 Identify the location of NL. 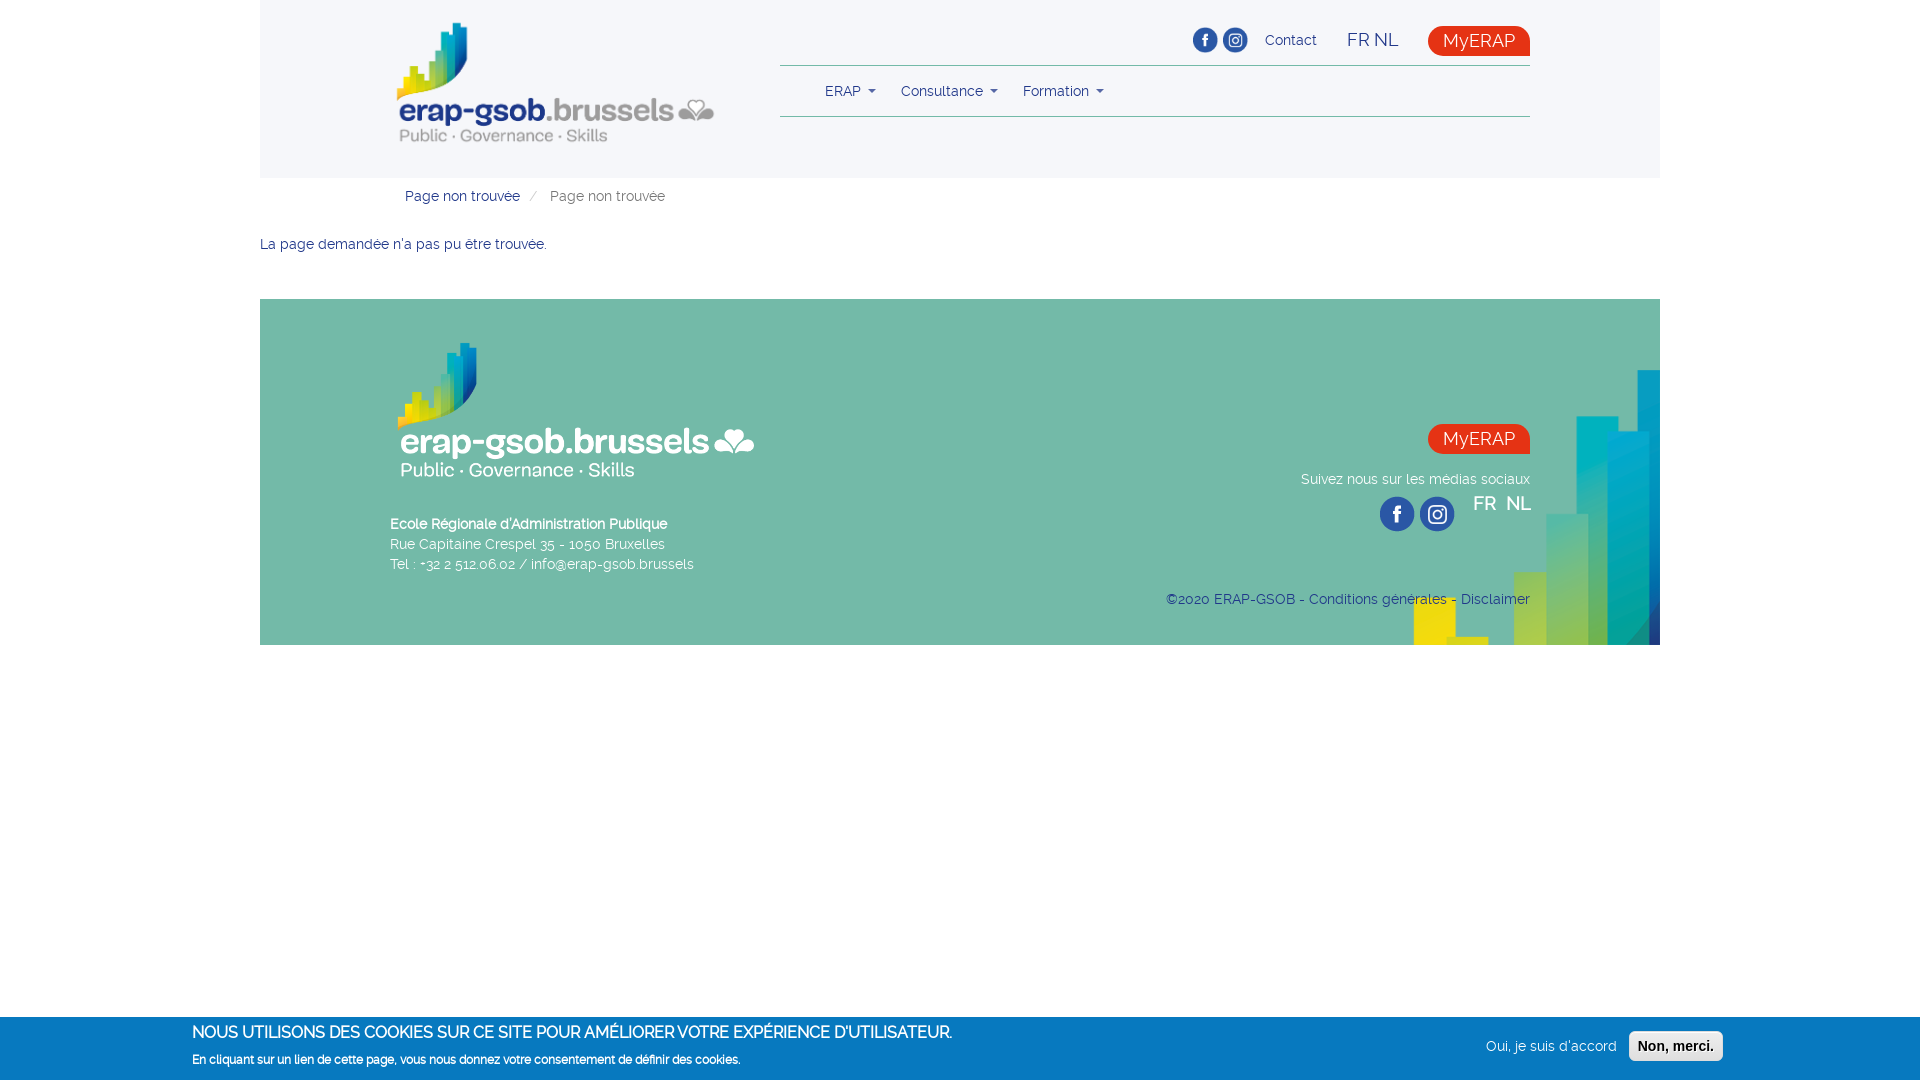
(1386, 40).